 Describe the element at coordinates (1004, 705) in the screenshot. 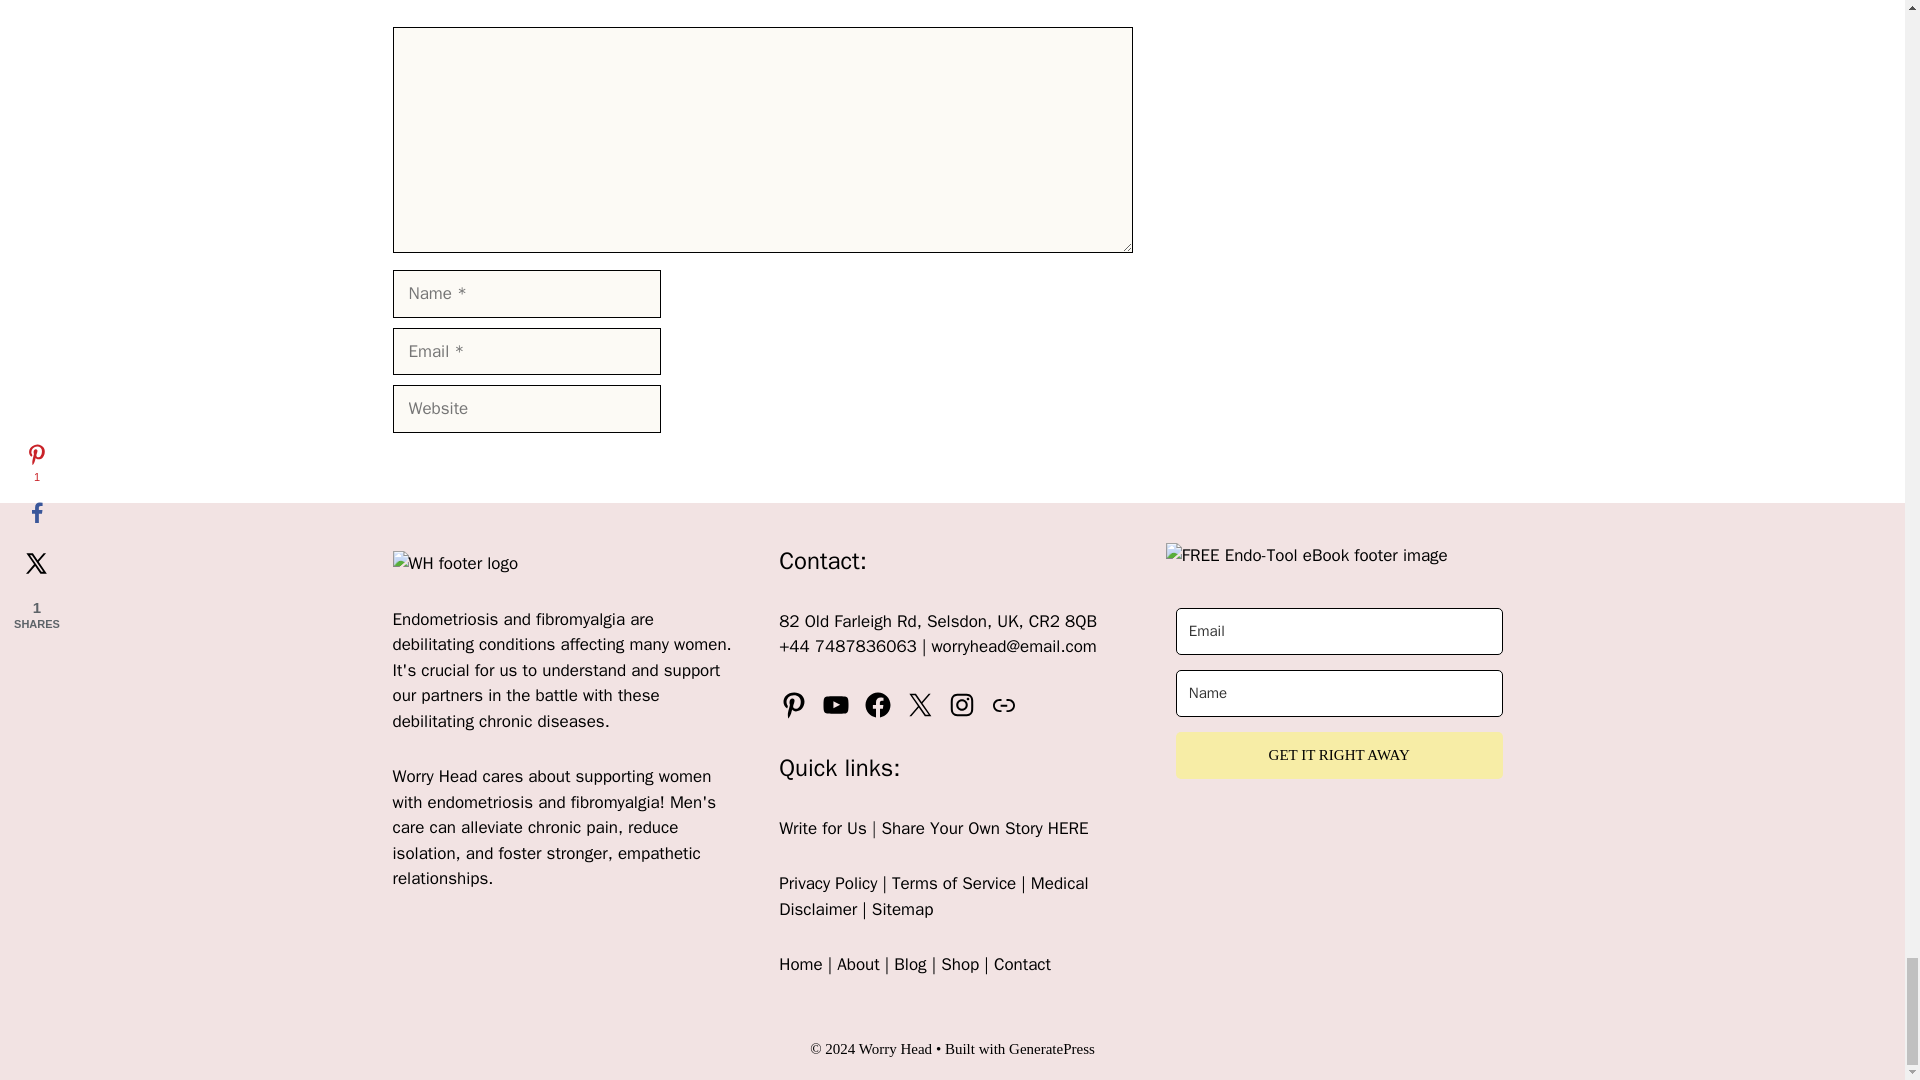

I see `Link` at that location.